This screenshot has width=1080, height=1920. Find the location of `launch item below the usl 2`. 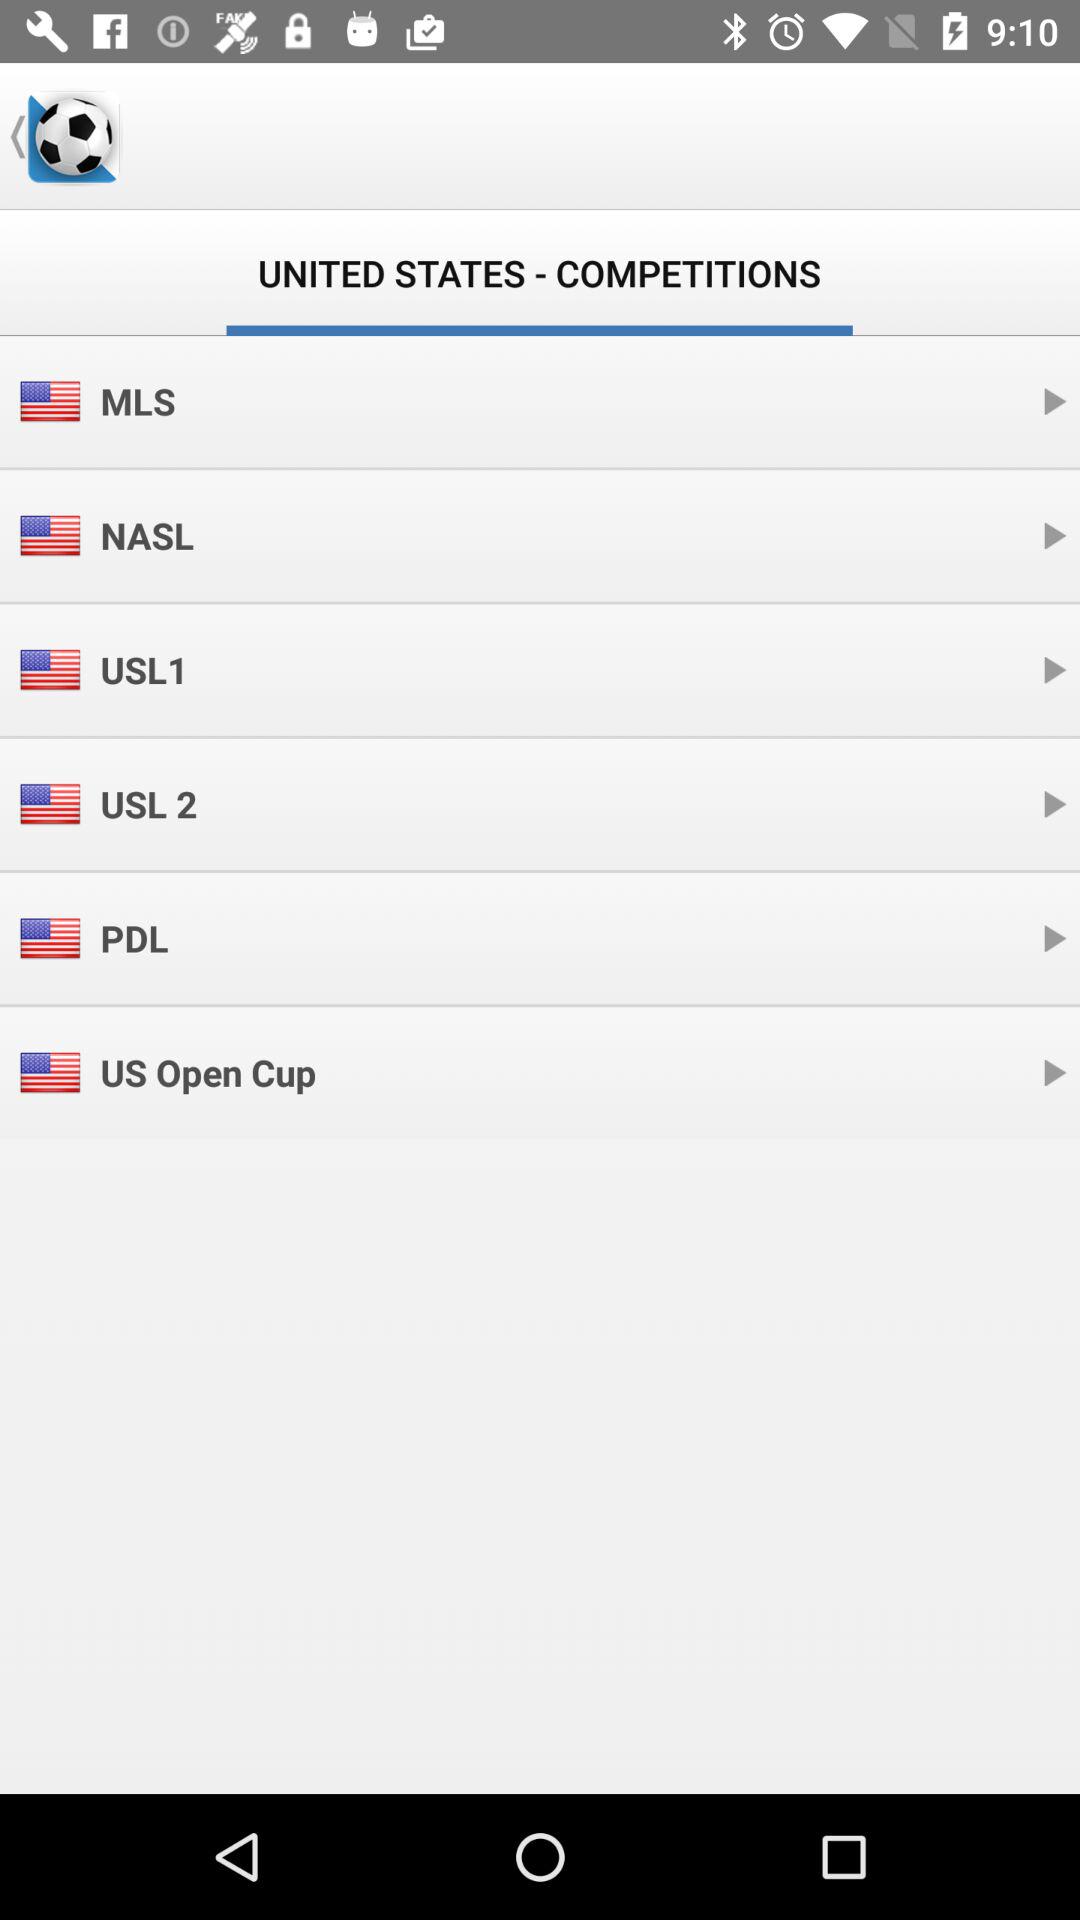

launch item below the usl 2 is located at coordinates (134, 938).